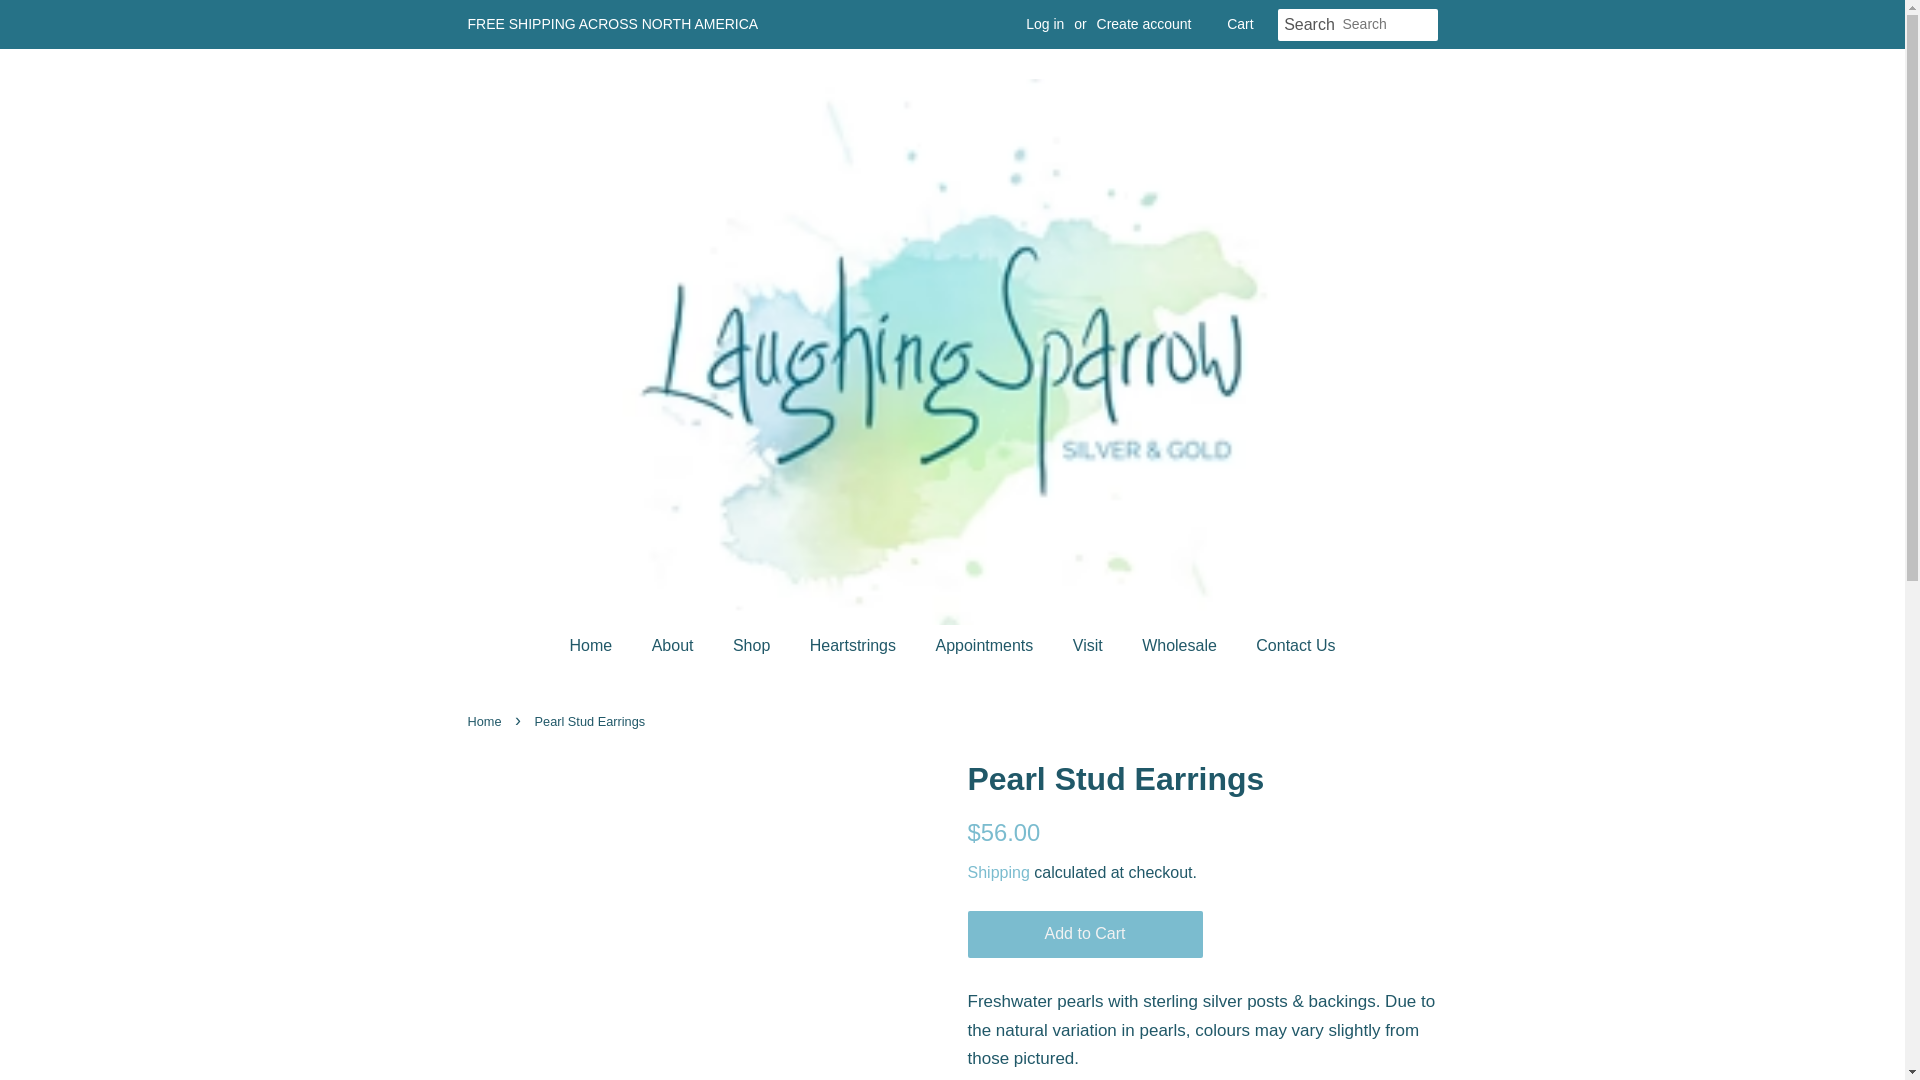 The height and width of the screenshot is (1080, 1920). I want to click on Shop, so click(754, 646).